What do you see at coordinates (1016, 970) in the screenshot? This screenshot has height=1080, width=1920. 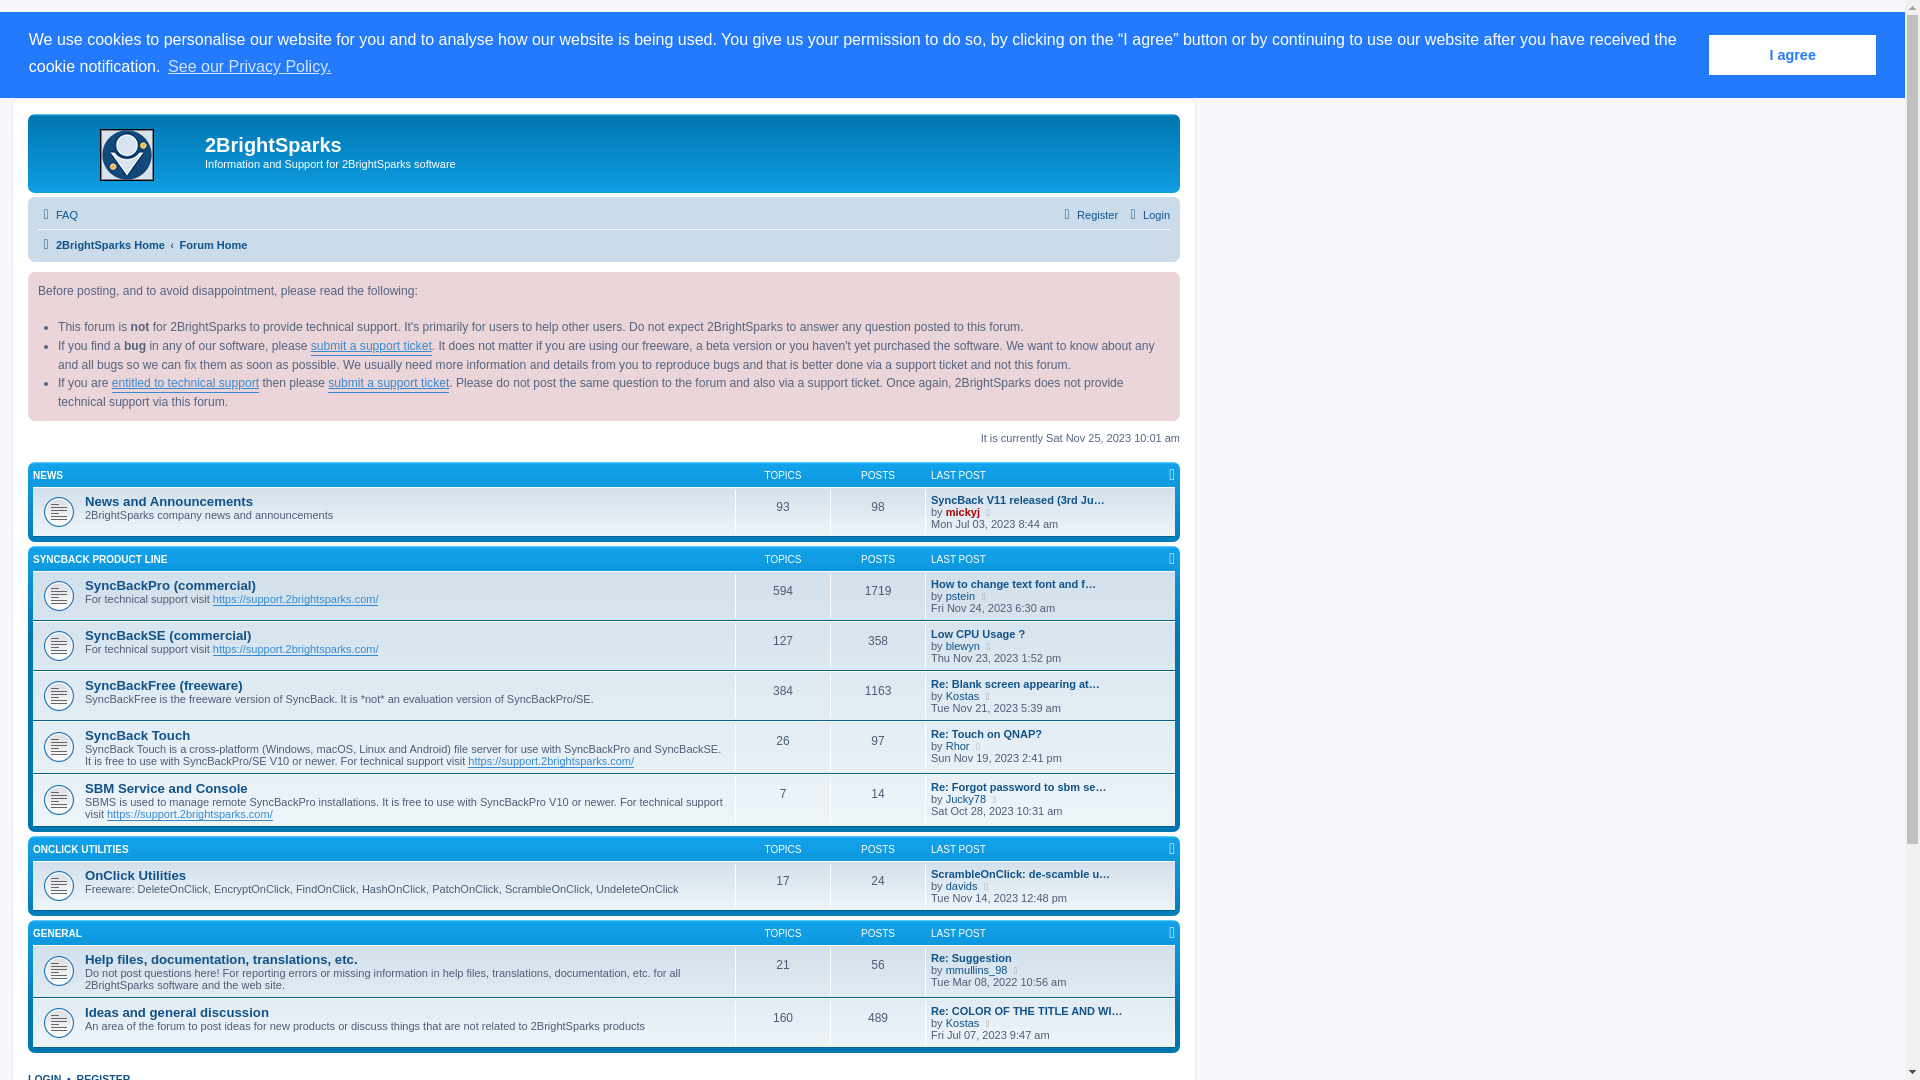 I see `View the latest post` at bounding box center [1016, 970].